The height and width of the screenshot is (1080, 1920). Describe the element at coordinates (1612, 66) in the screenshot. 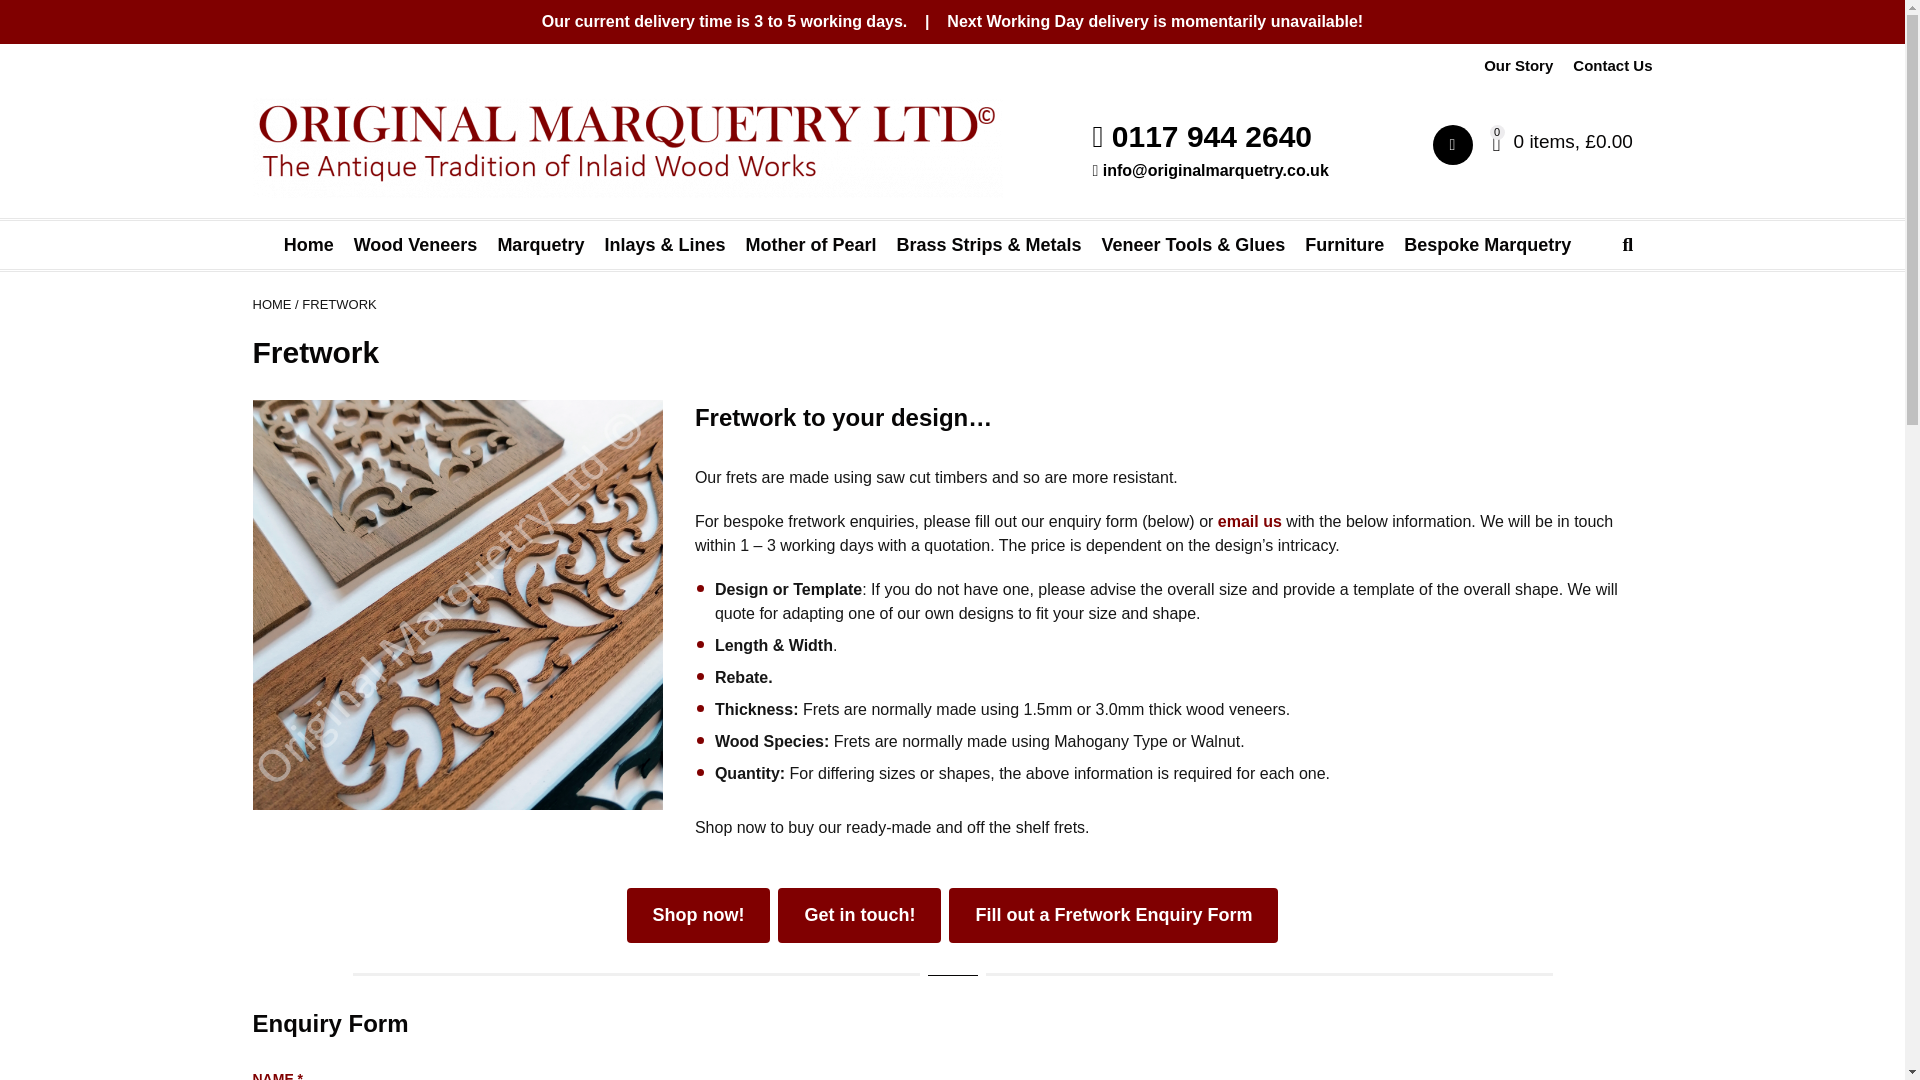

I see `Contact Us` at that location.